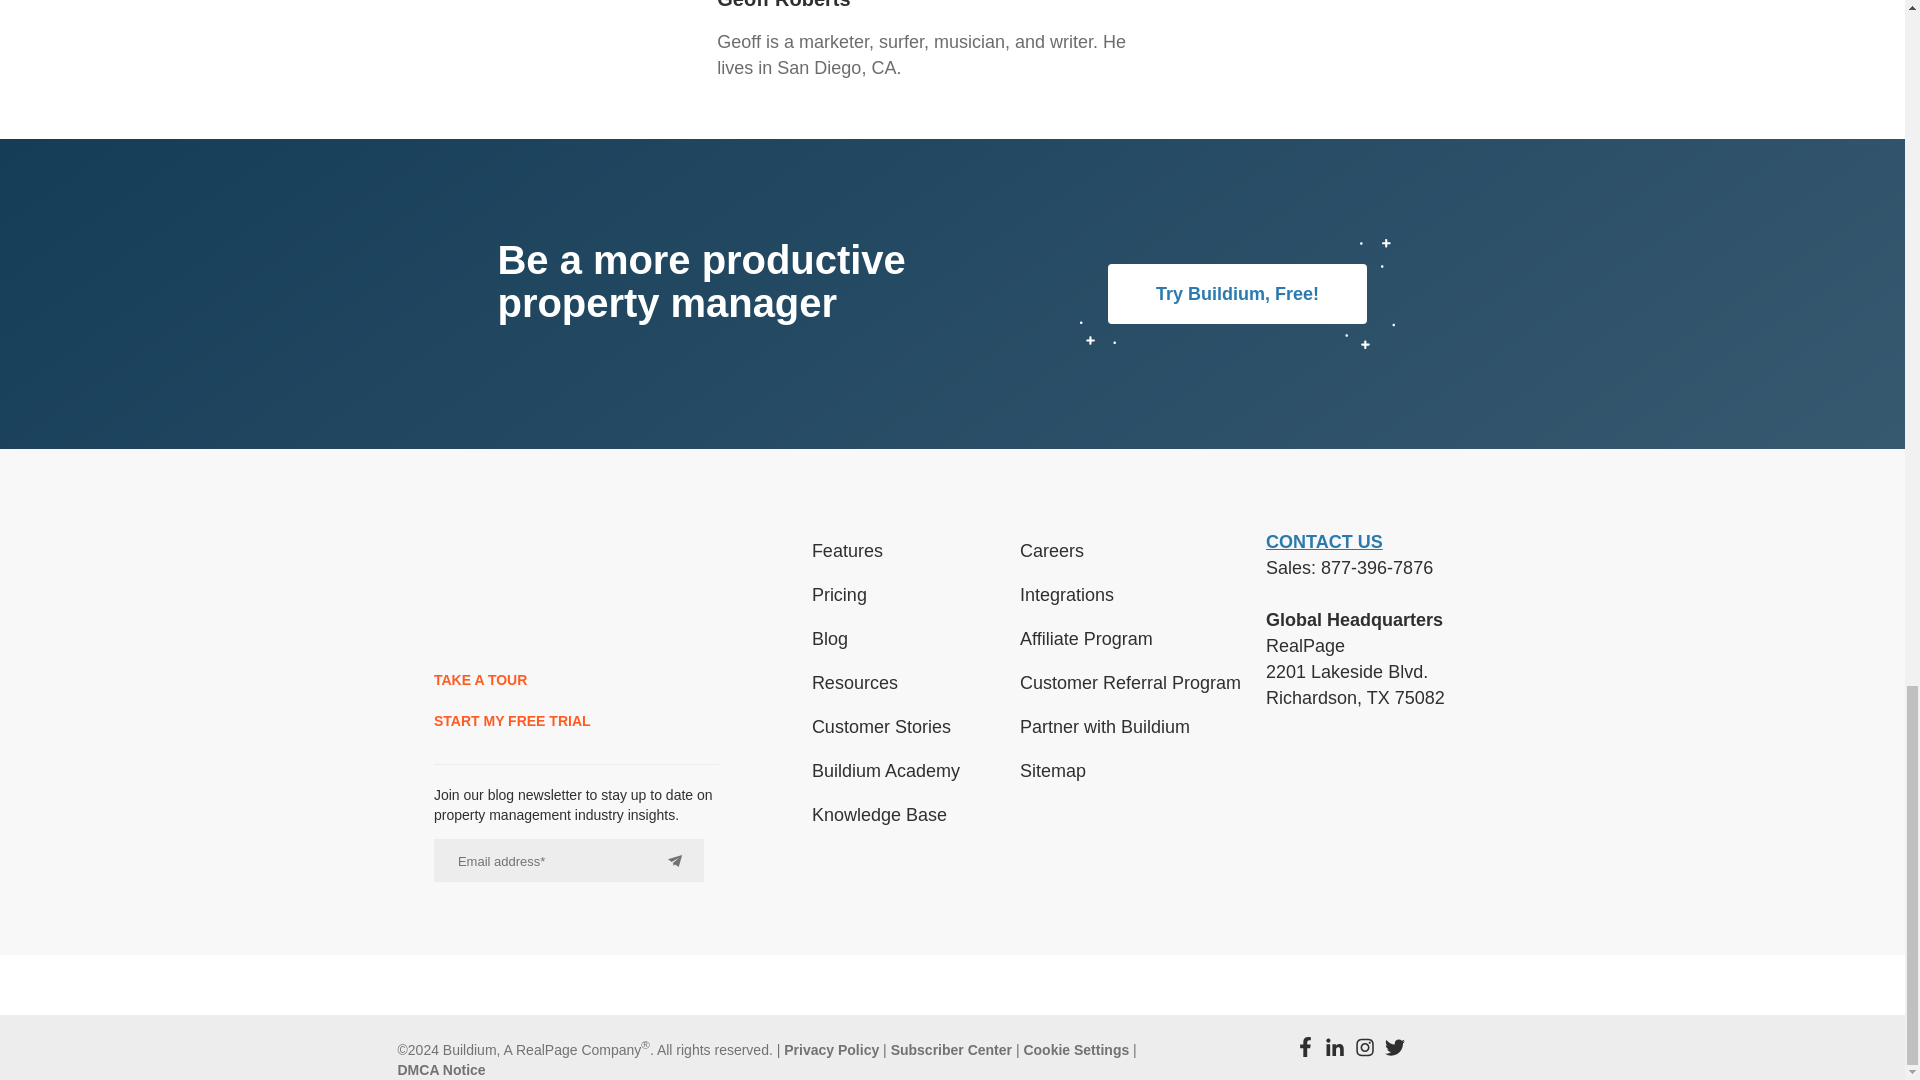  I want to click on Read reviews of Buildium on G2, so click(1322, 796).